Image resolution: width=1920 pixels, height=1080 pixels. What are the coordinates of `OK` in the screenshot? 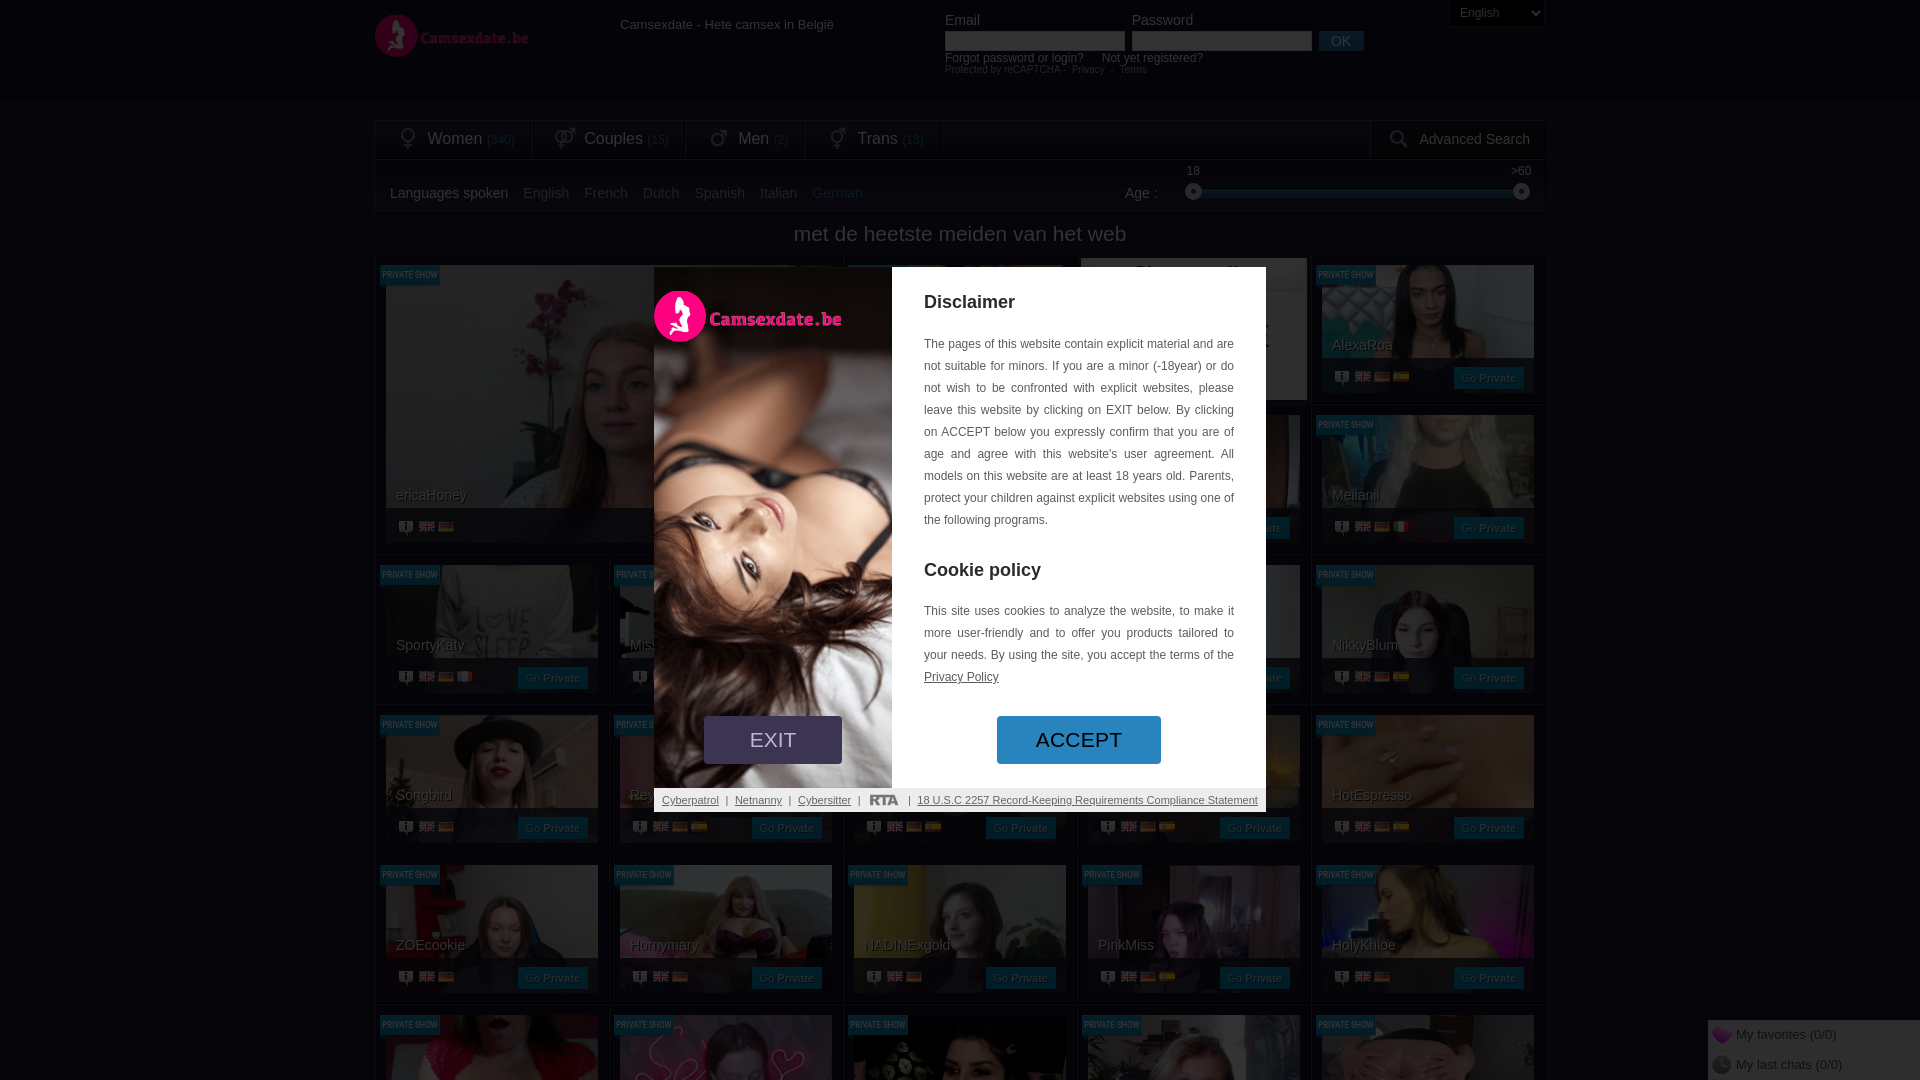 It's located at (1340, 41).